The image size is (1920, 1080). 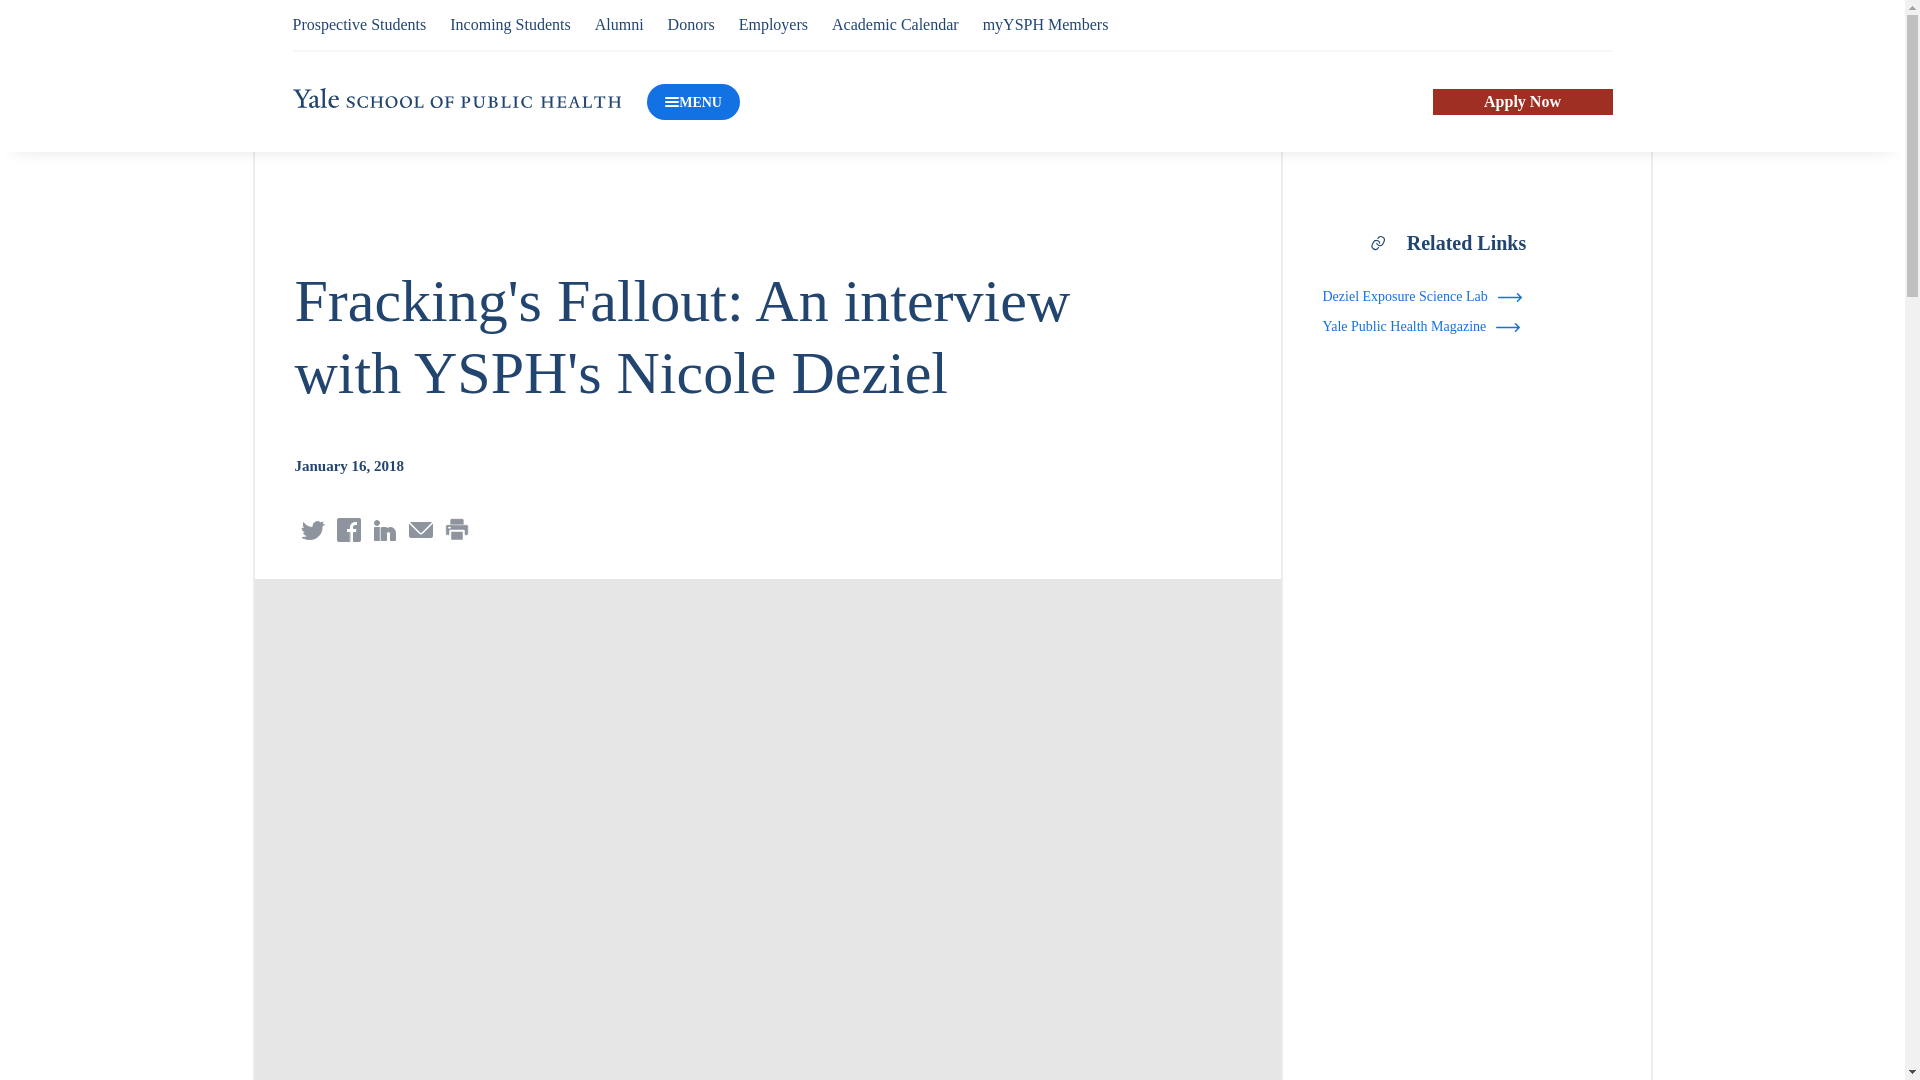 I want to click on Donors, so click(x=691, y=24).